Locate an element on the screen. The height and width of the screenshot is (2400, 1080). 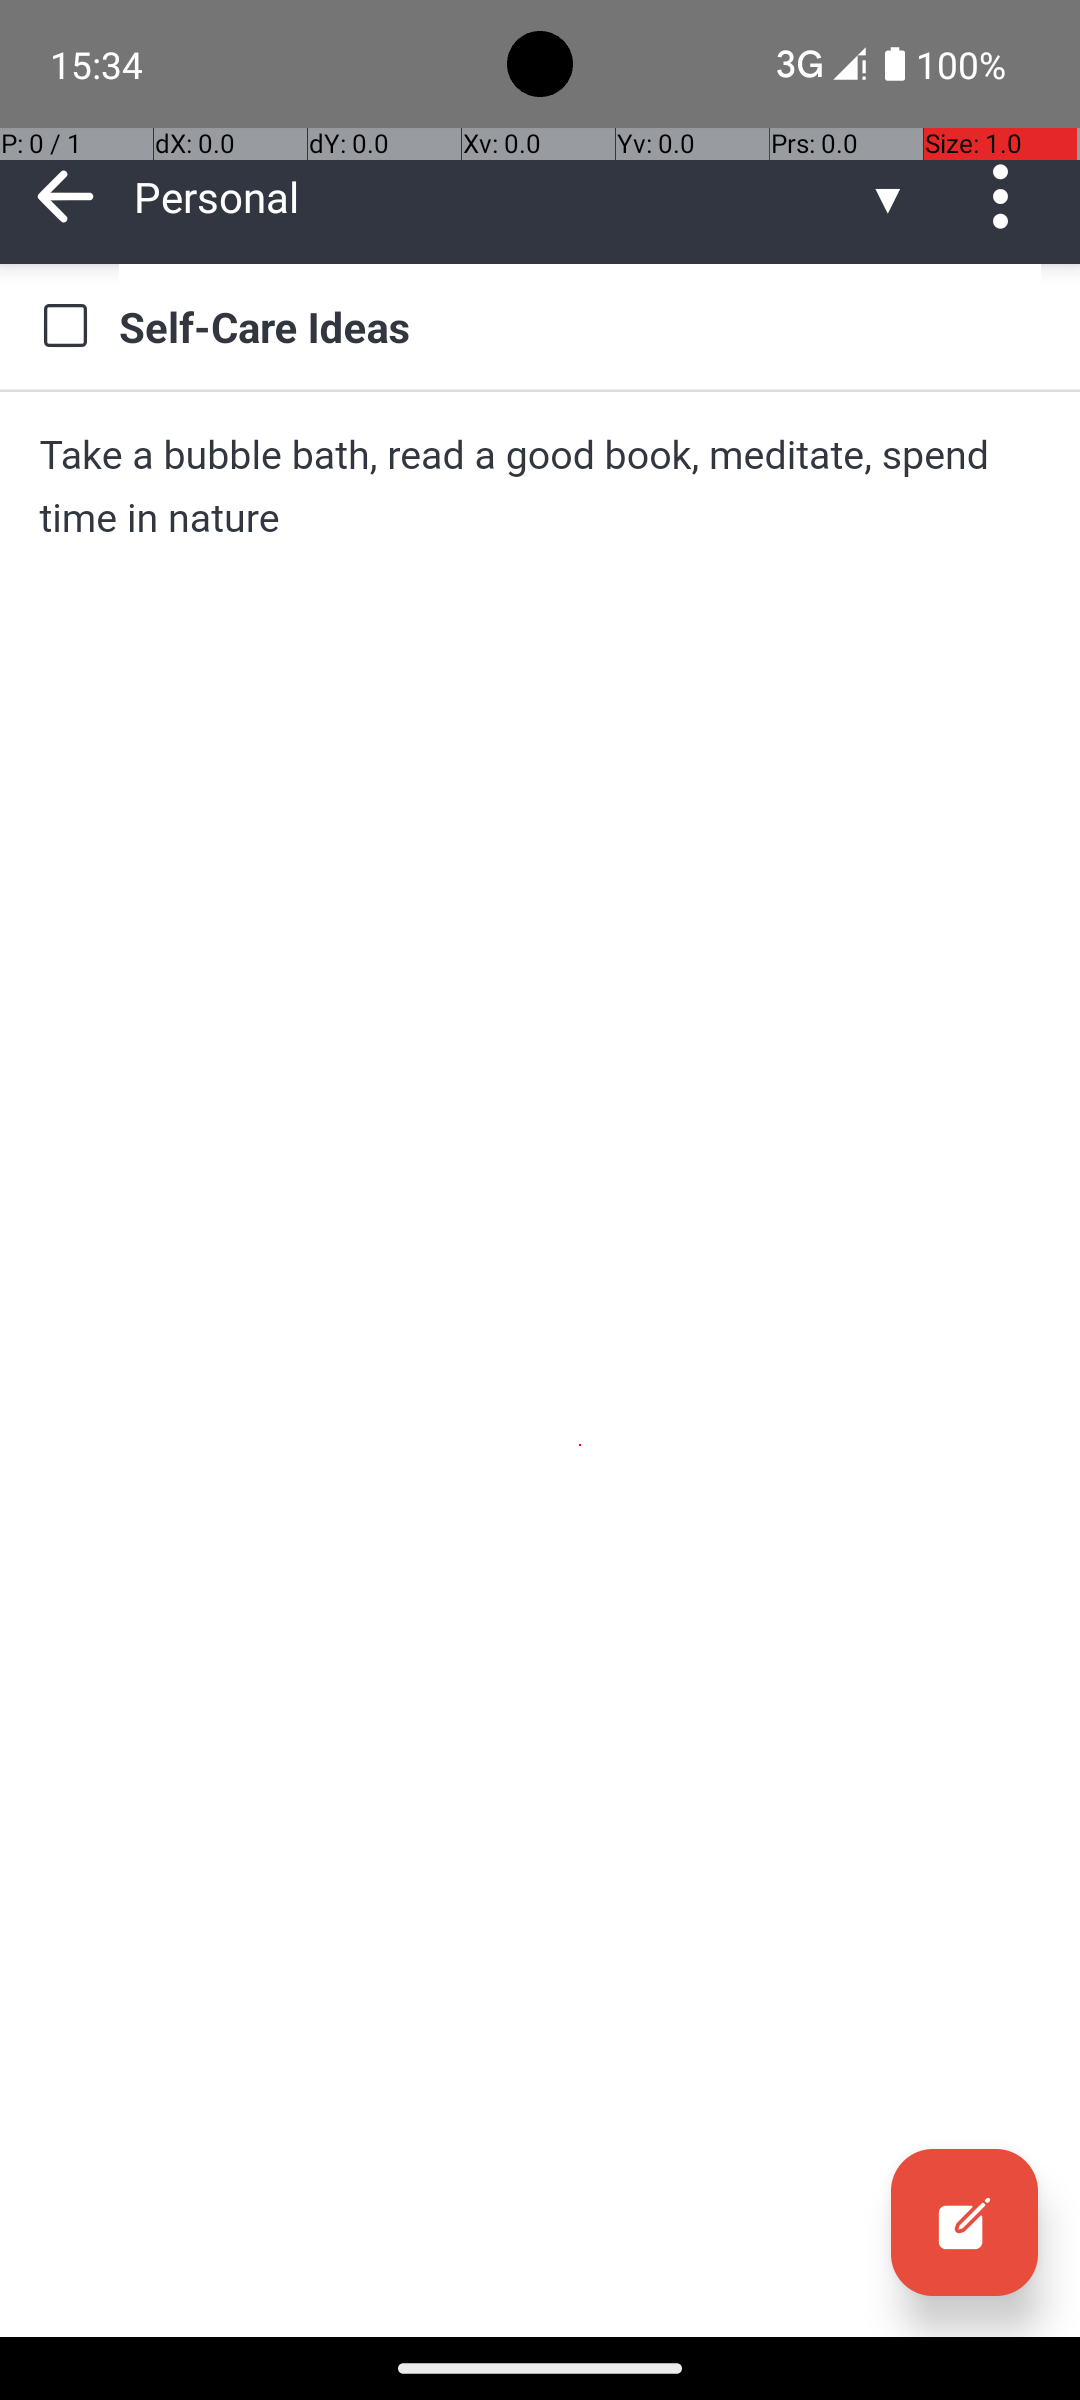
Self-Care Ideas is located at coordinates (580, 326).